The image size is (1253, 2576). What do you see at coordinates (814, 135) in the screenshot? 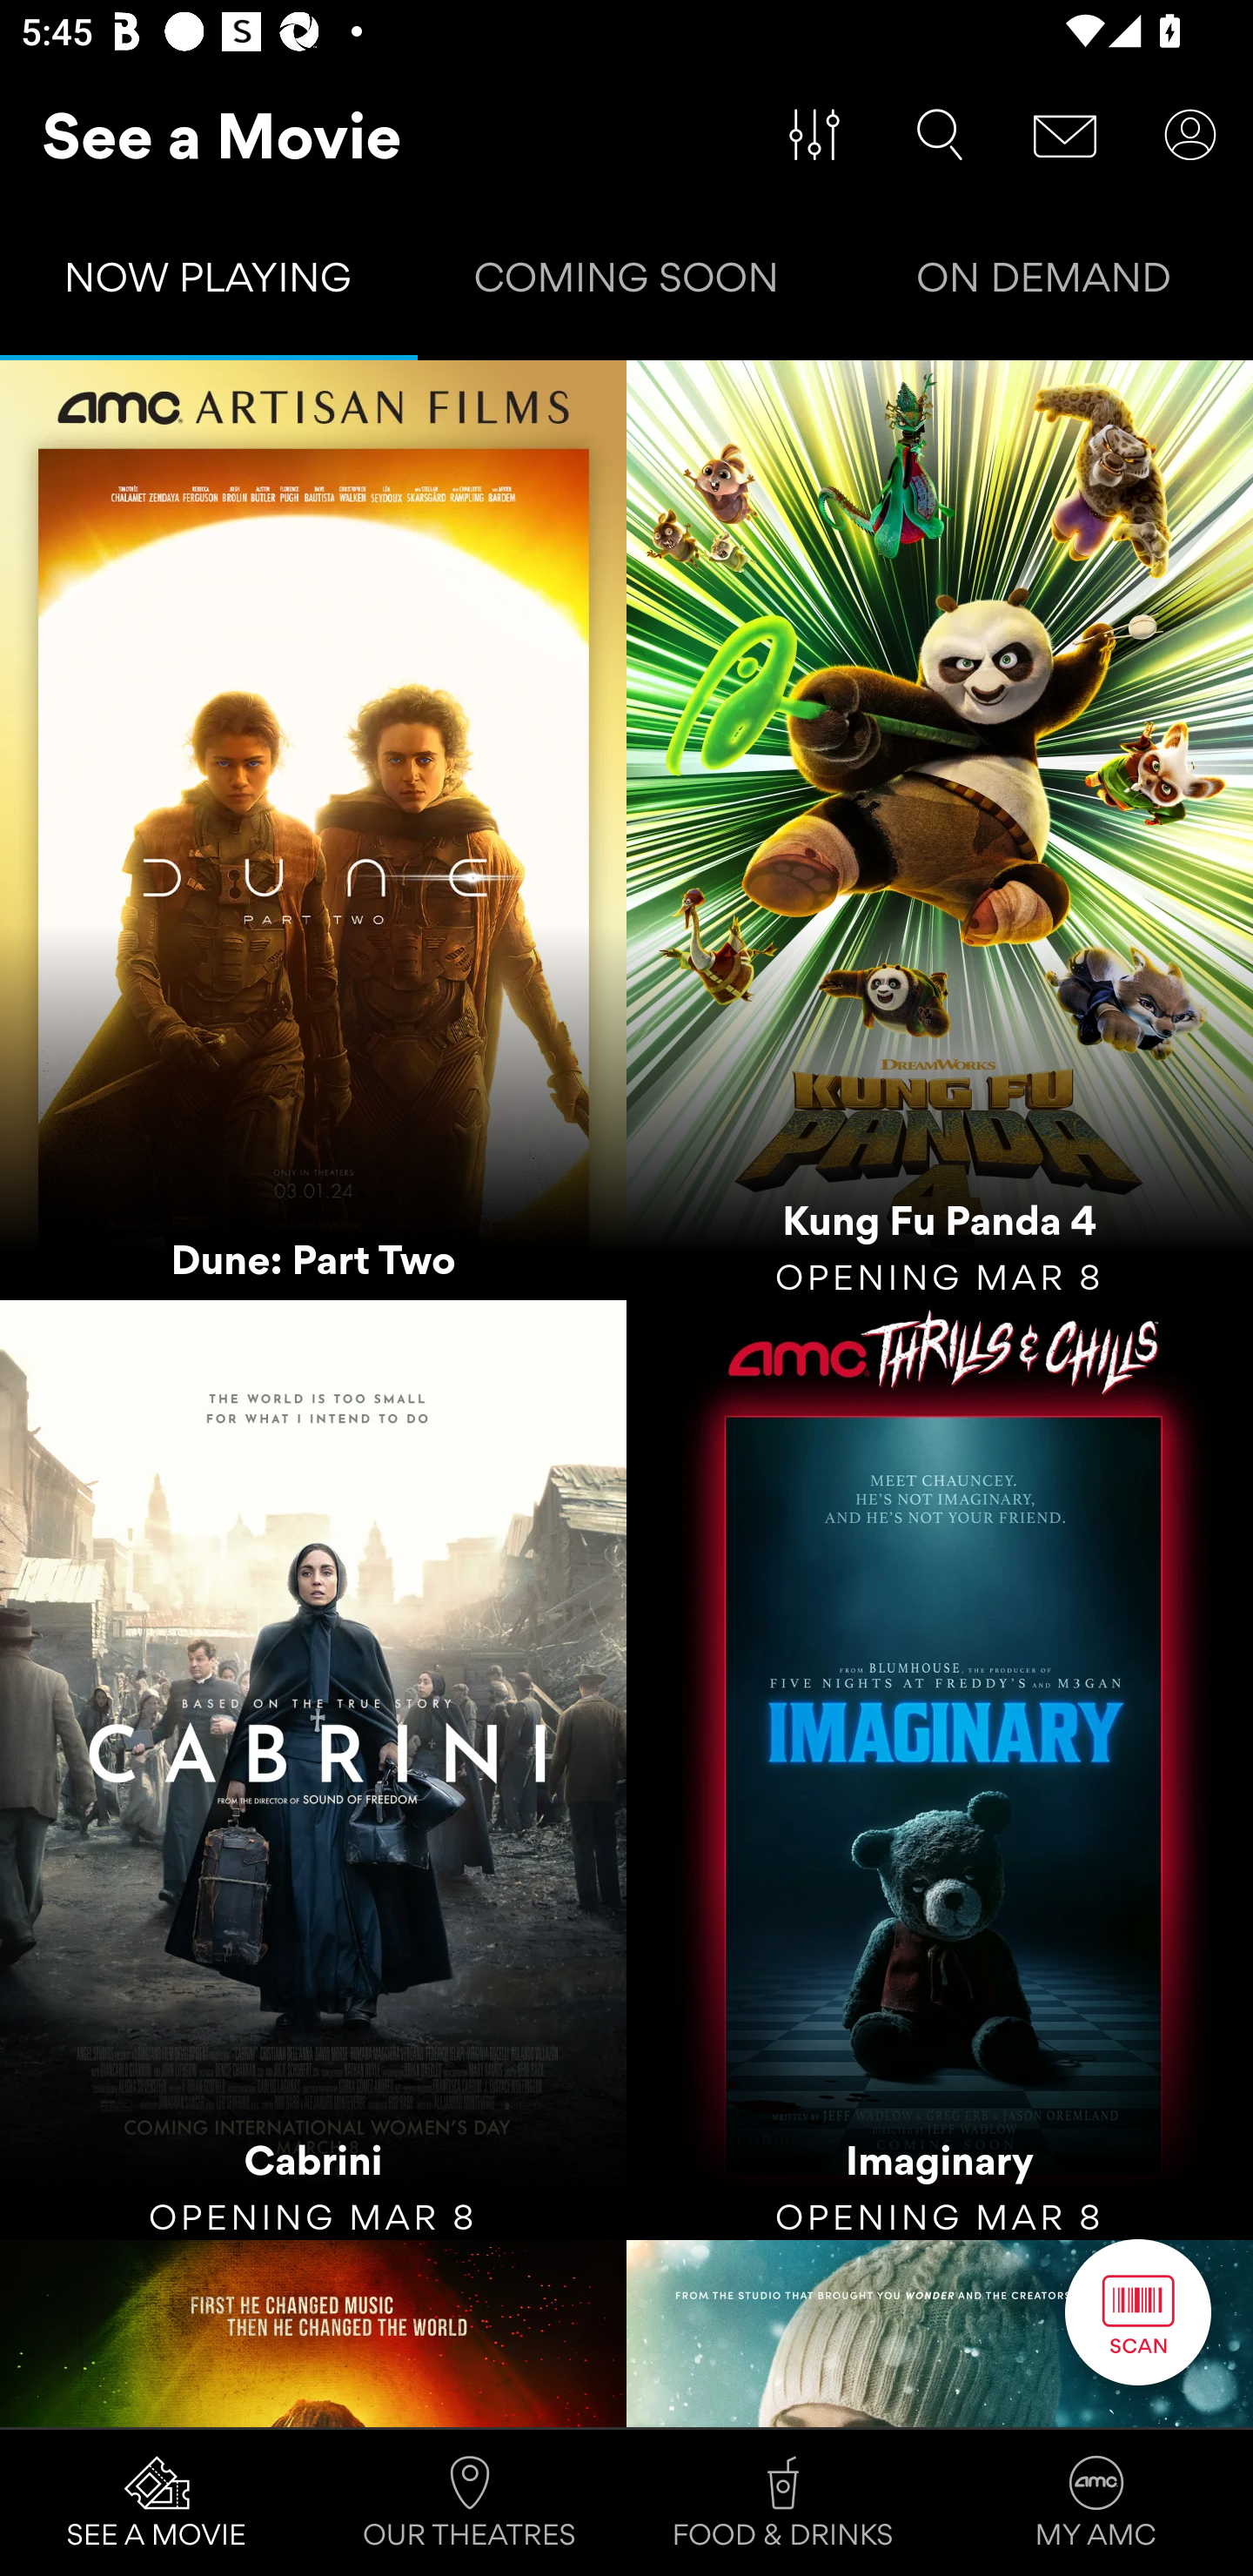
I see `Filter Movies` at bounding box center [814, 135].